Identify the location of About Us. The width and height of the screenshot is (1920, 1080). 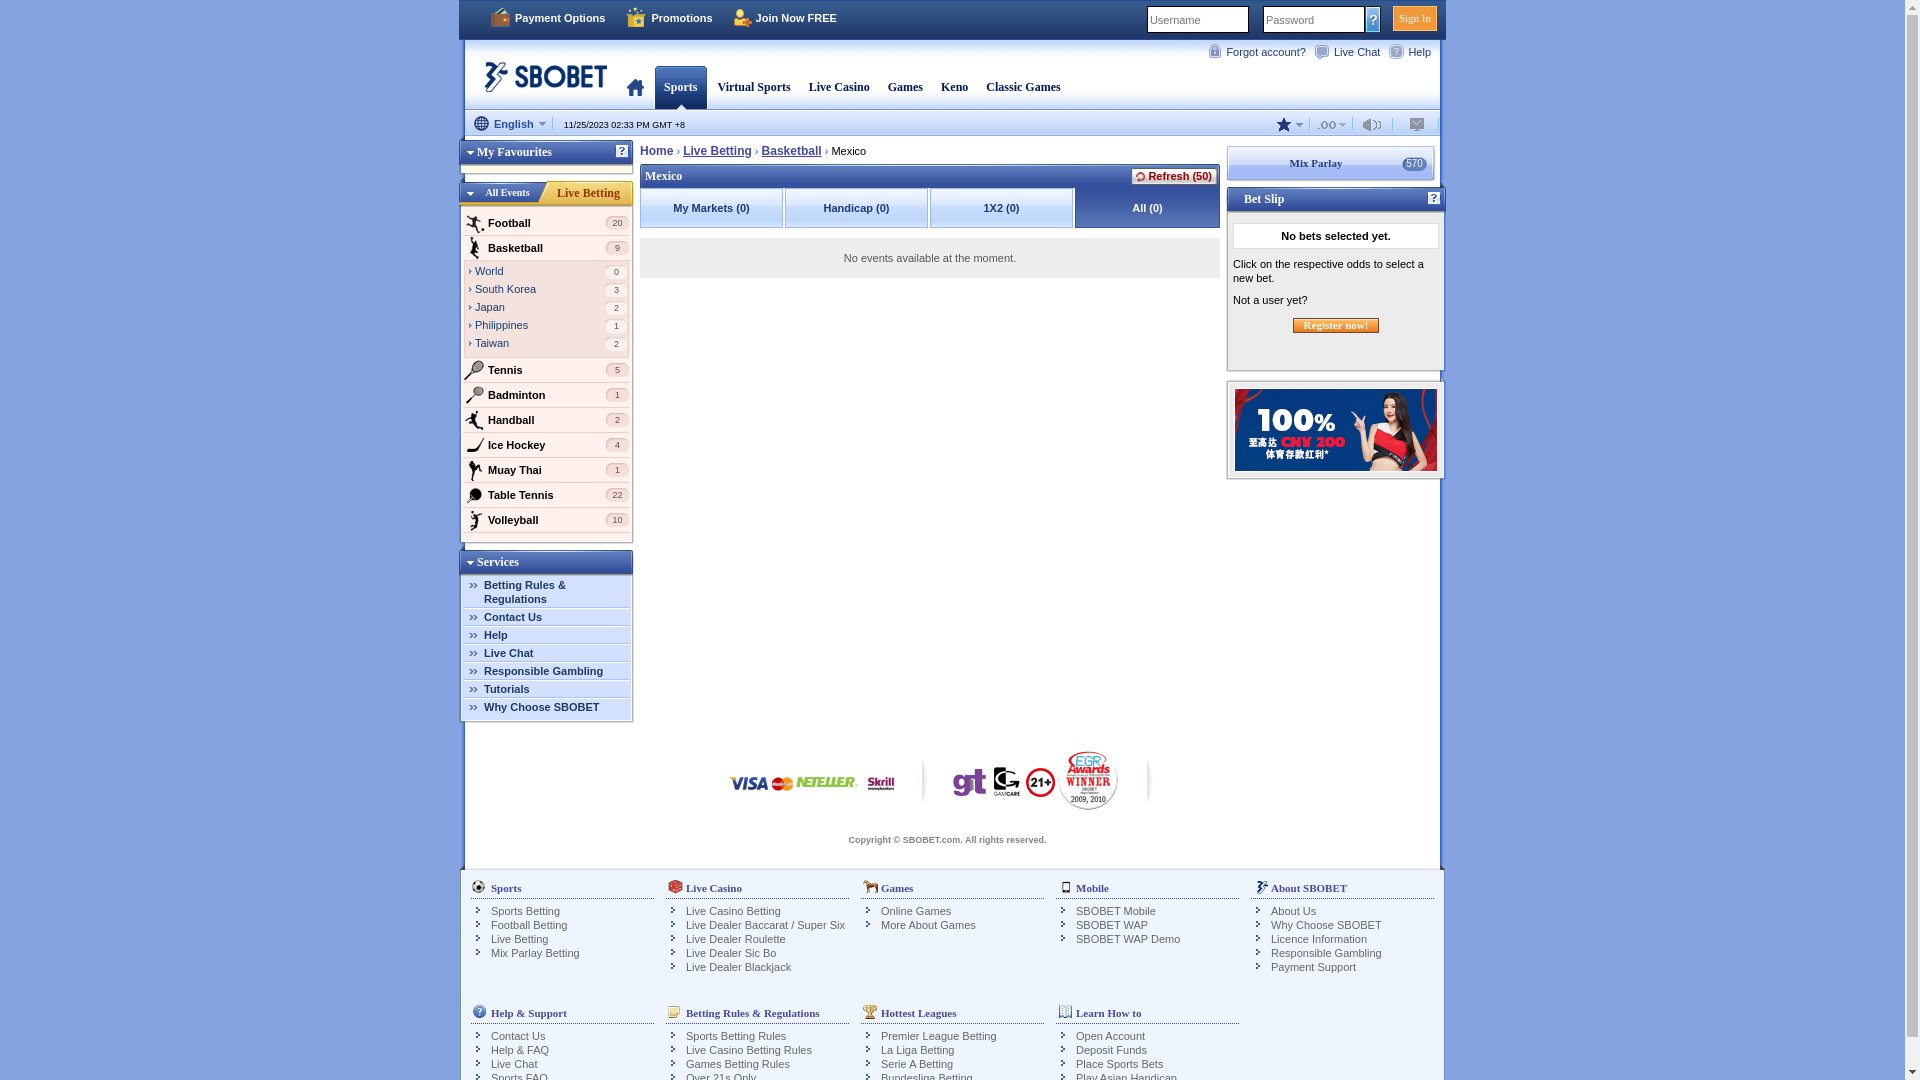
(1294, 910).